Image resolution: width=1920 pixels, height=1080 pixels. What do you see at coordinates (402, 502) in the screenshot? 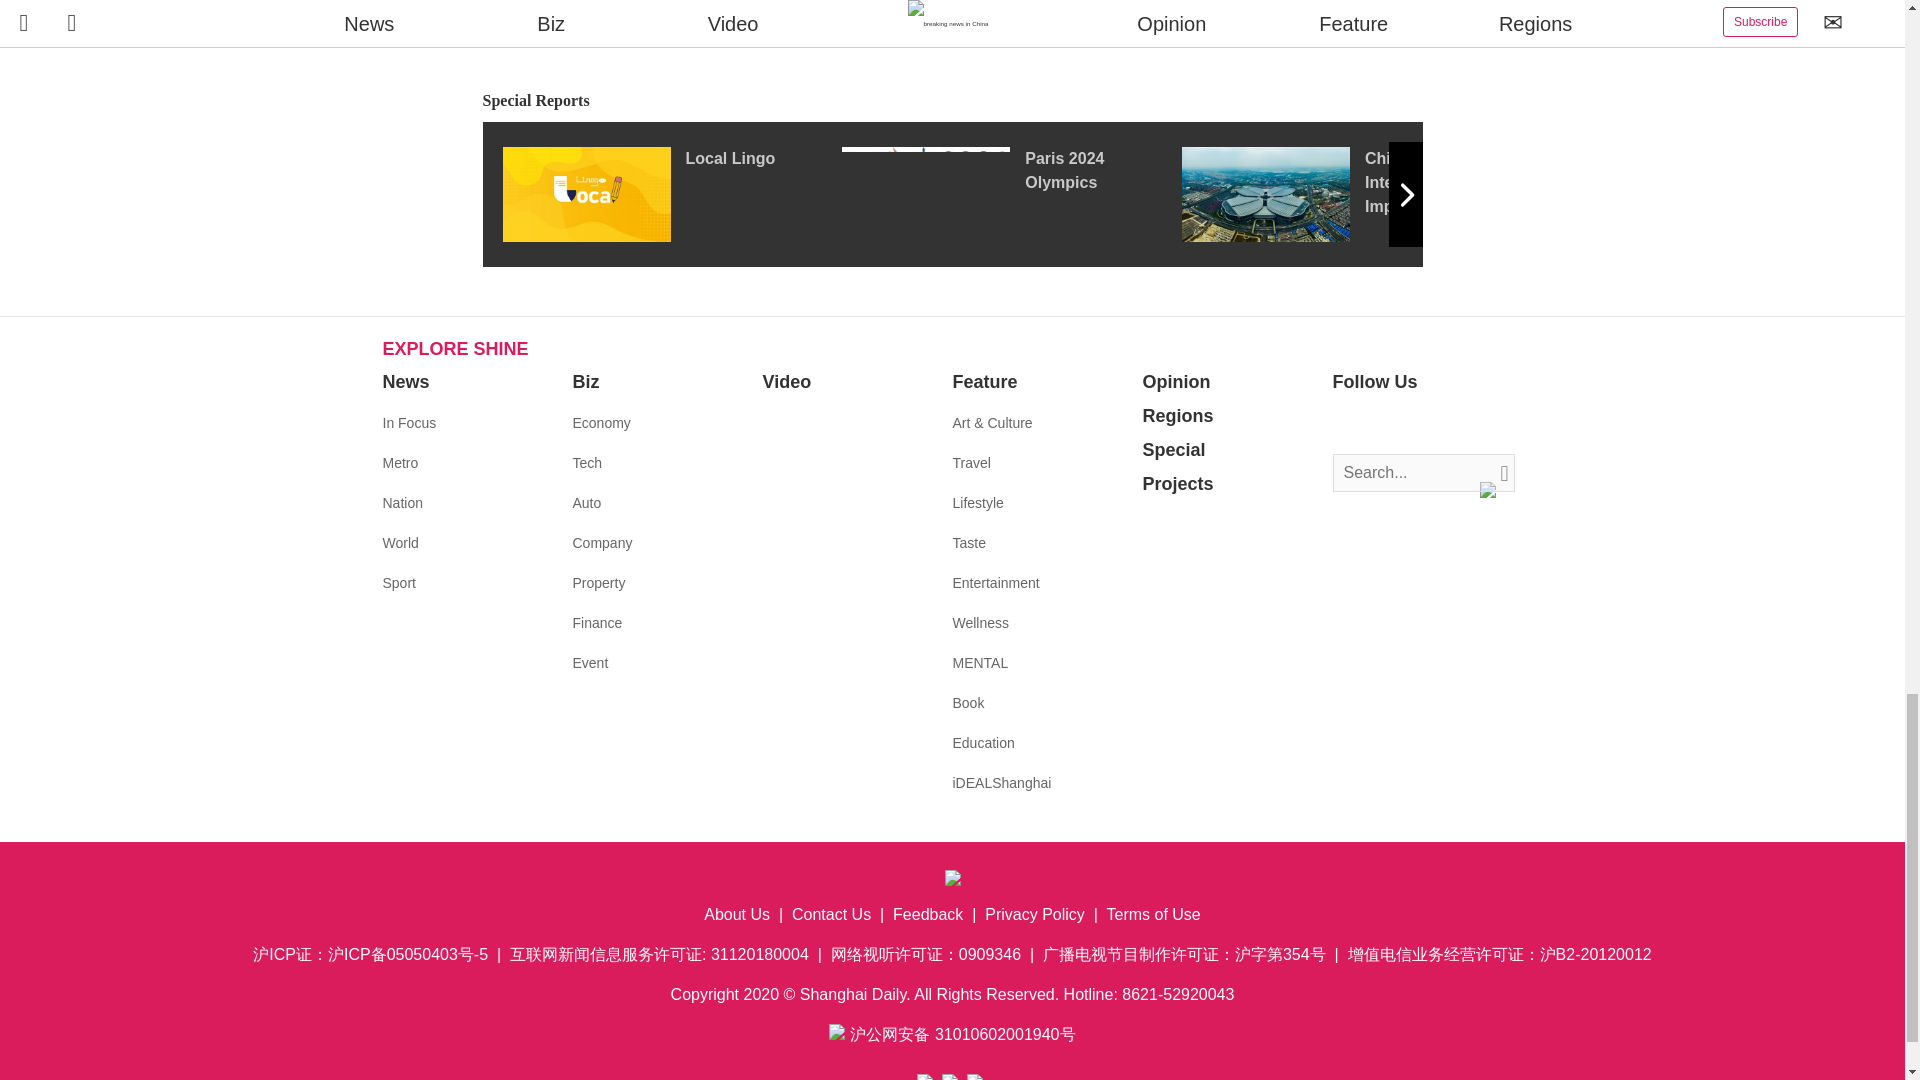
I see `Nation` at bounding box center [402, 502].